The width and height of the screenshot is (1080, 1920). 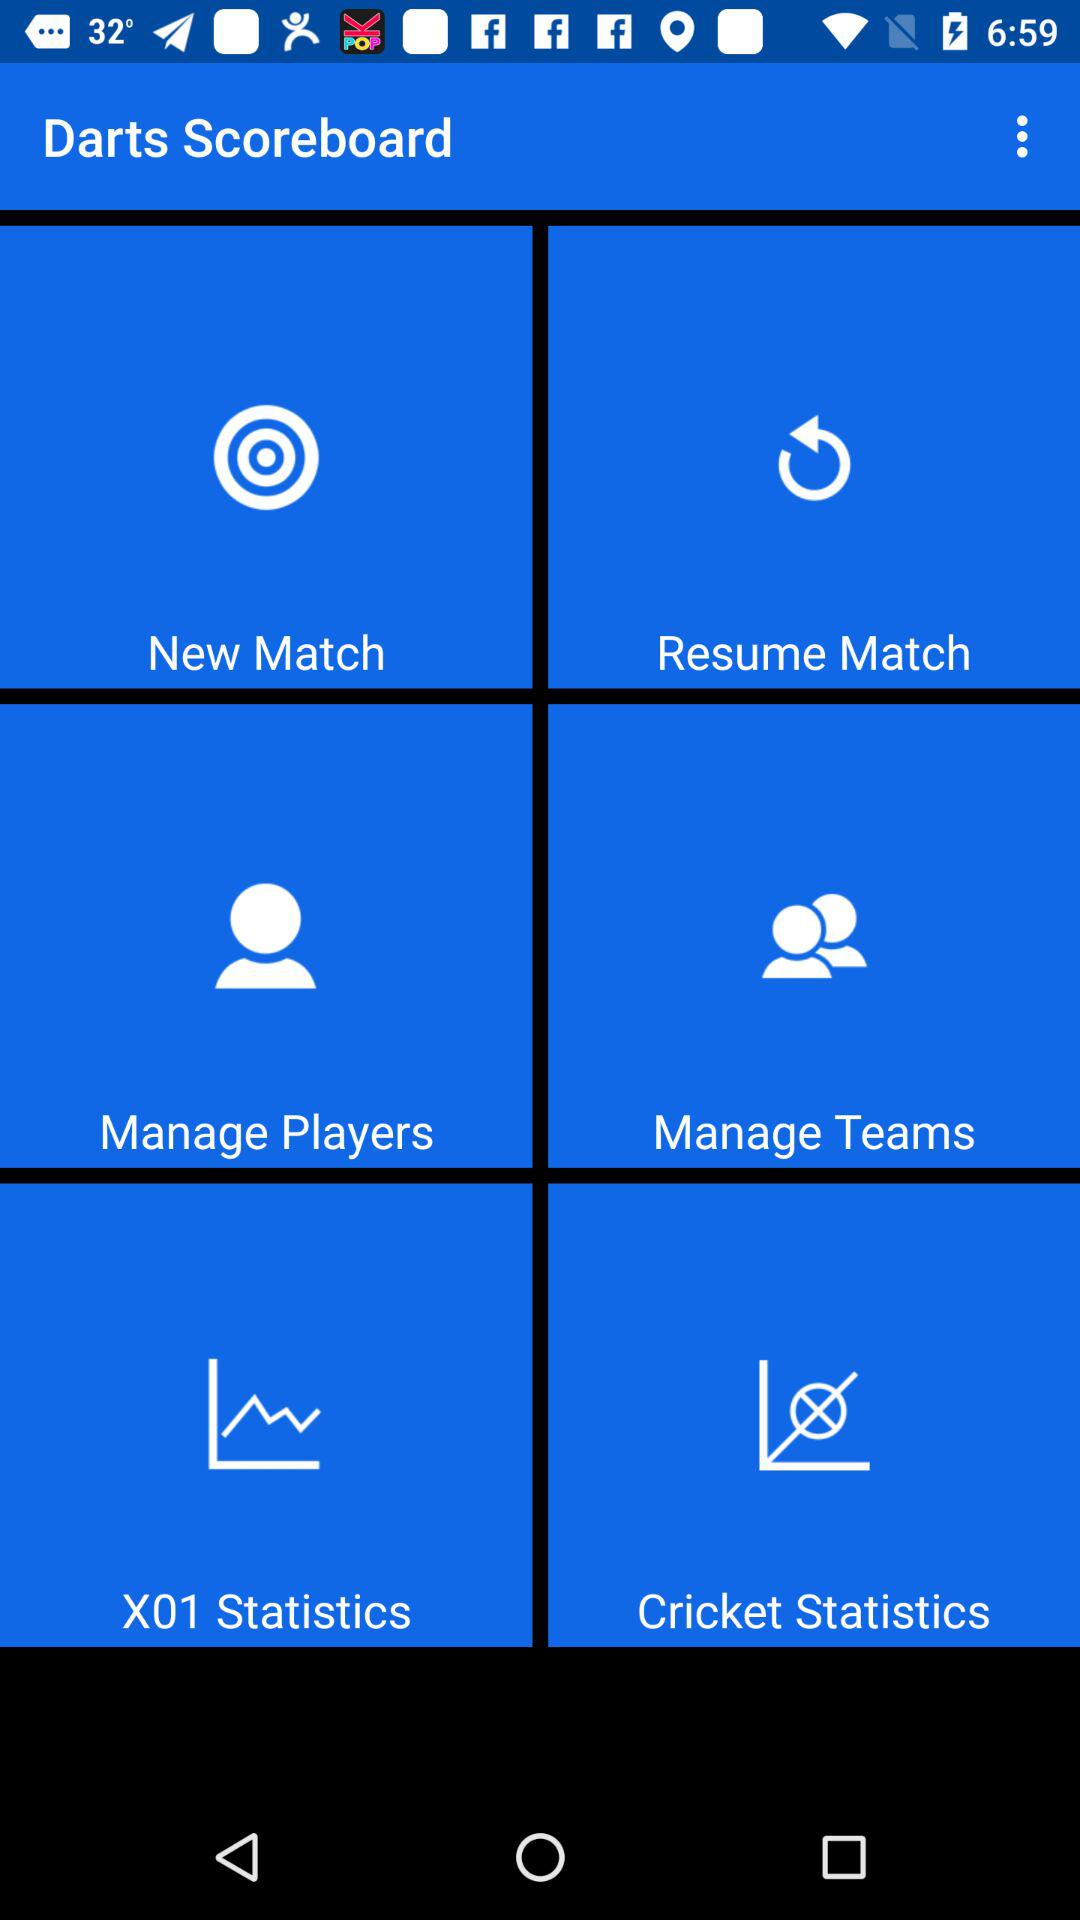 What do you see at coordinates (814, 1415) in the screenshot?
I see `view cricket statistics` at bounding box center [814, 1415].